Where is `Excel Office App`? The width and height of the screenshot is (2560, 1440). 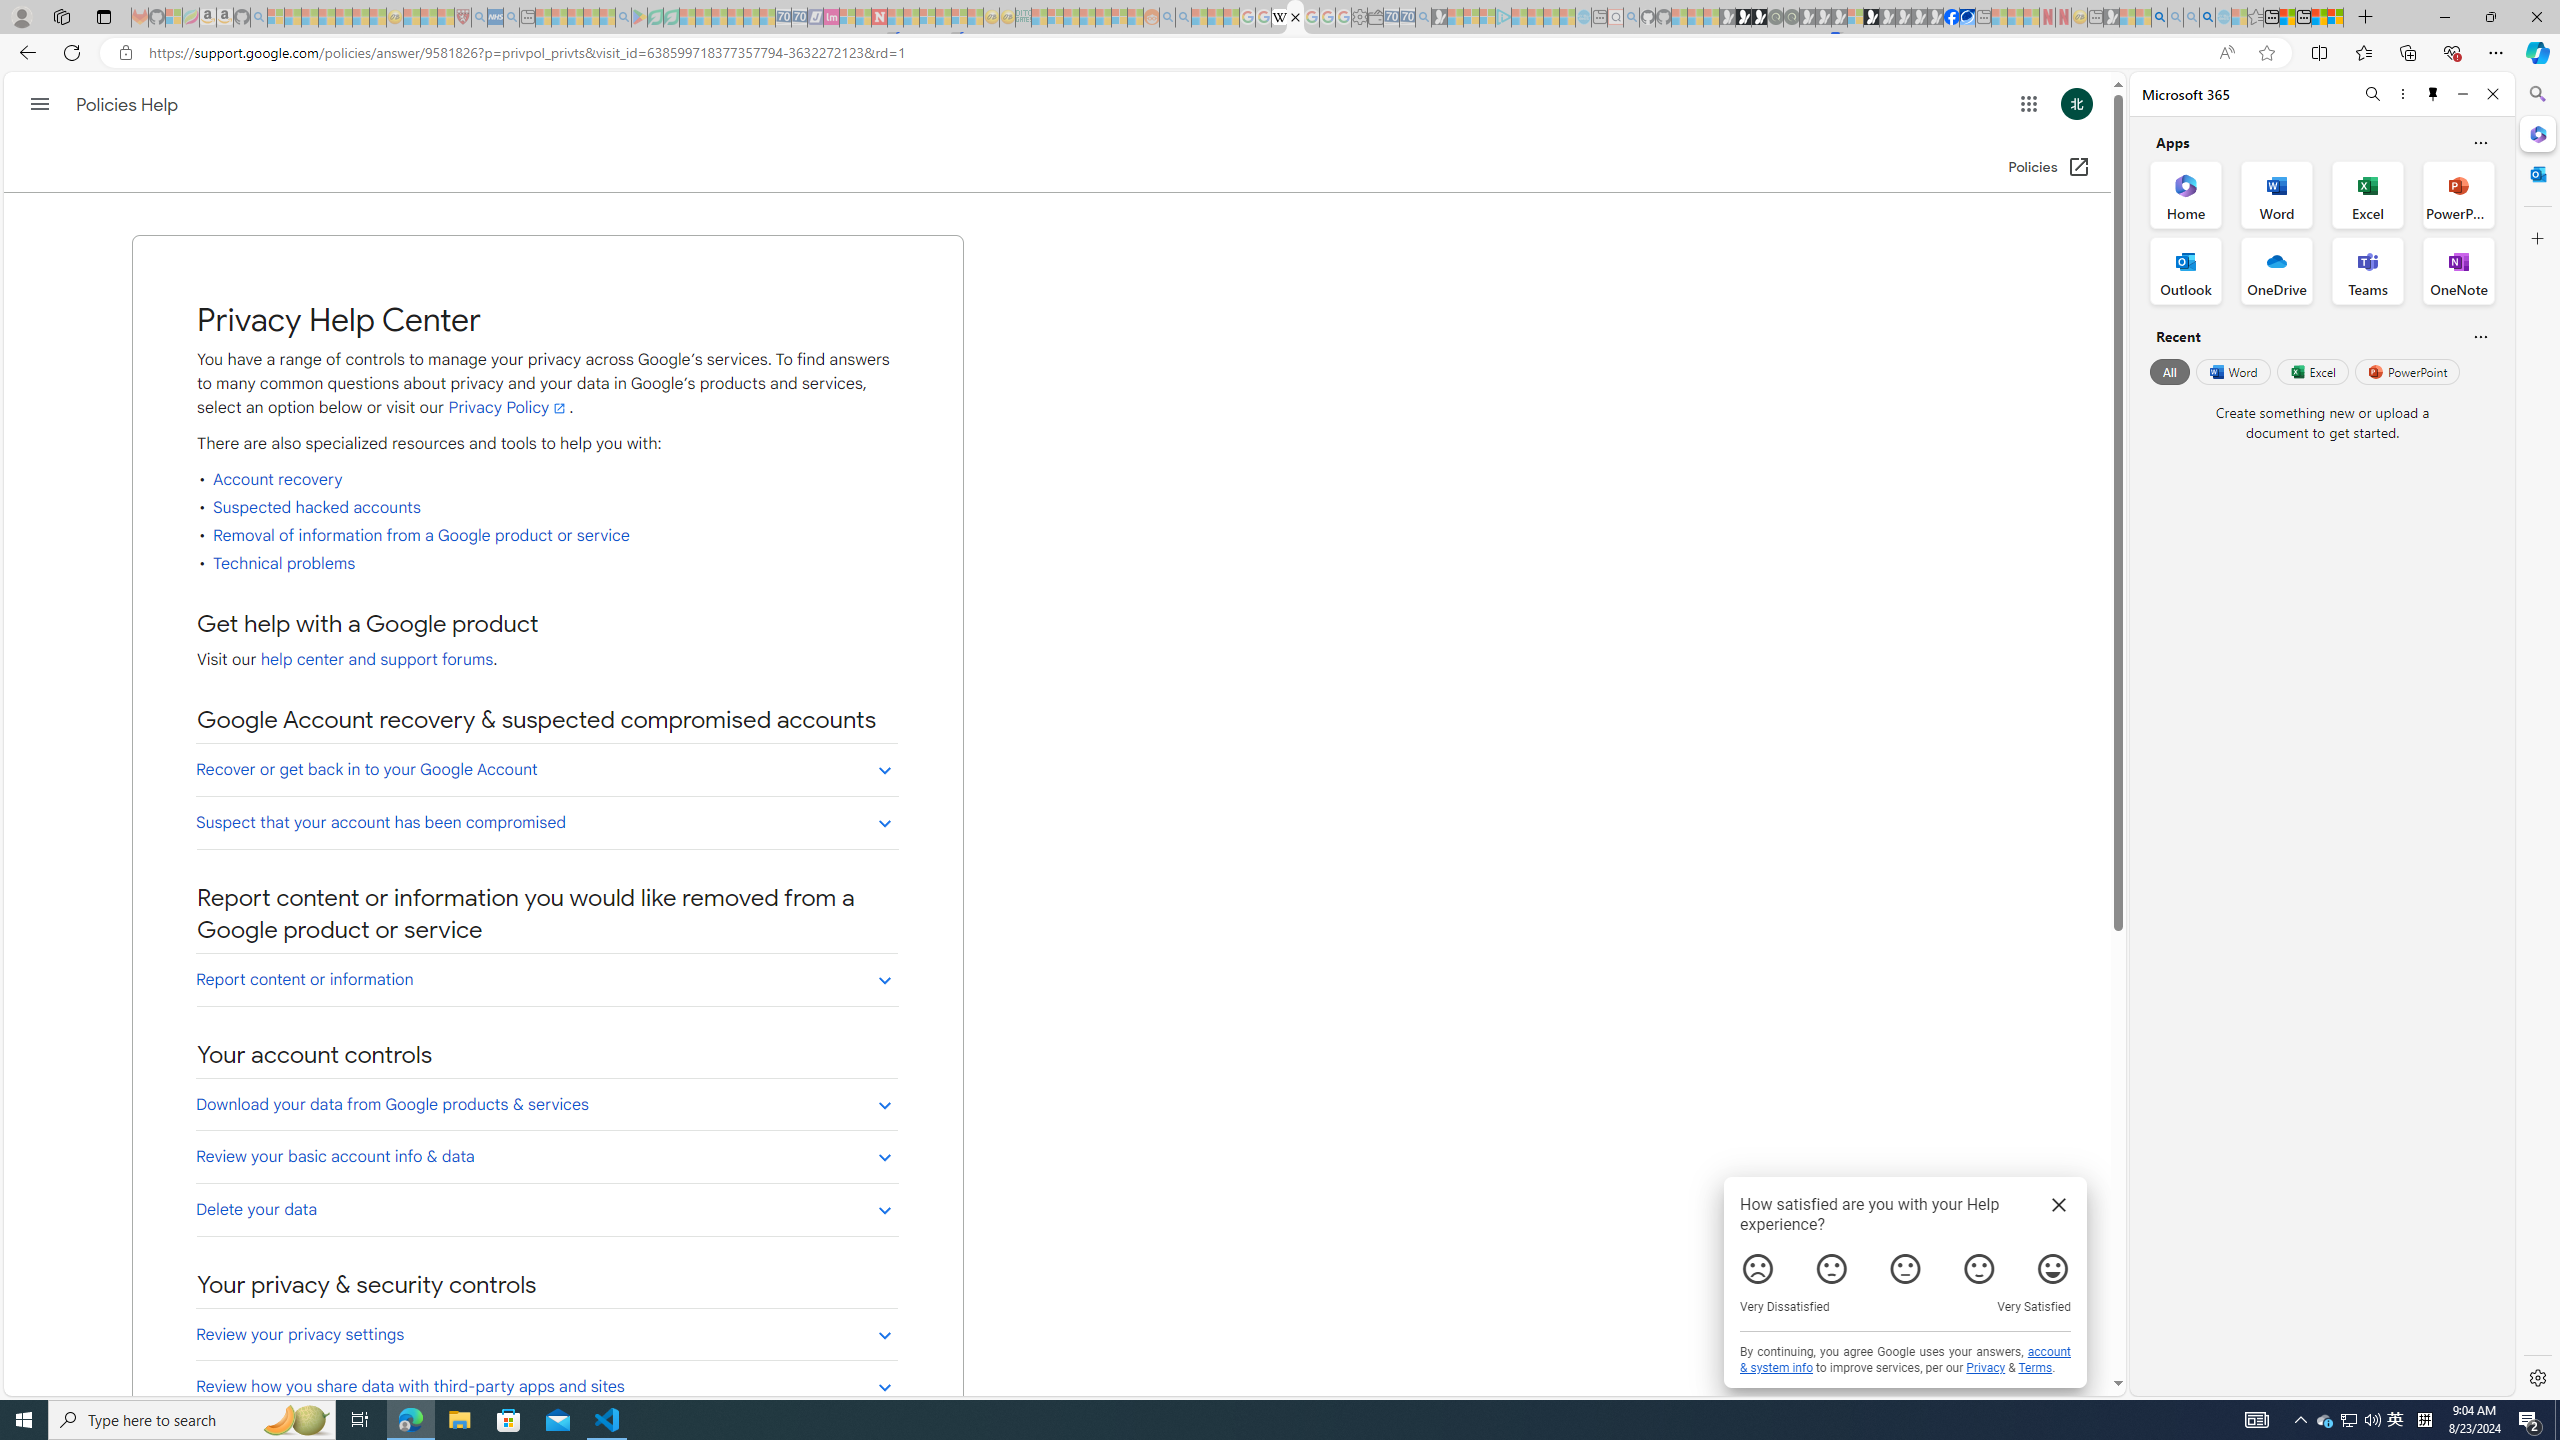
Excel Office App is located at coordinates (2368, 194).